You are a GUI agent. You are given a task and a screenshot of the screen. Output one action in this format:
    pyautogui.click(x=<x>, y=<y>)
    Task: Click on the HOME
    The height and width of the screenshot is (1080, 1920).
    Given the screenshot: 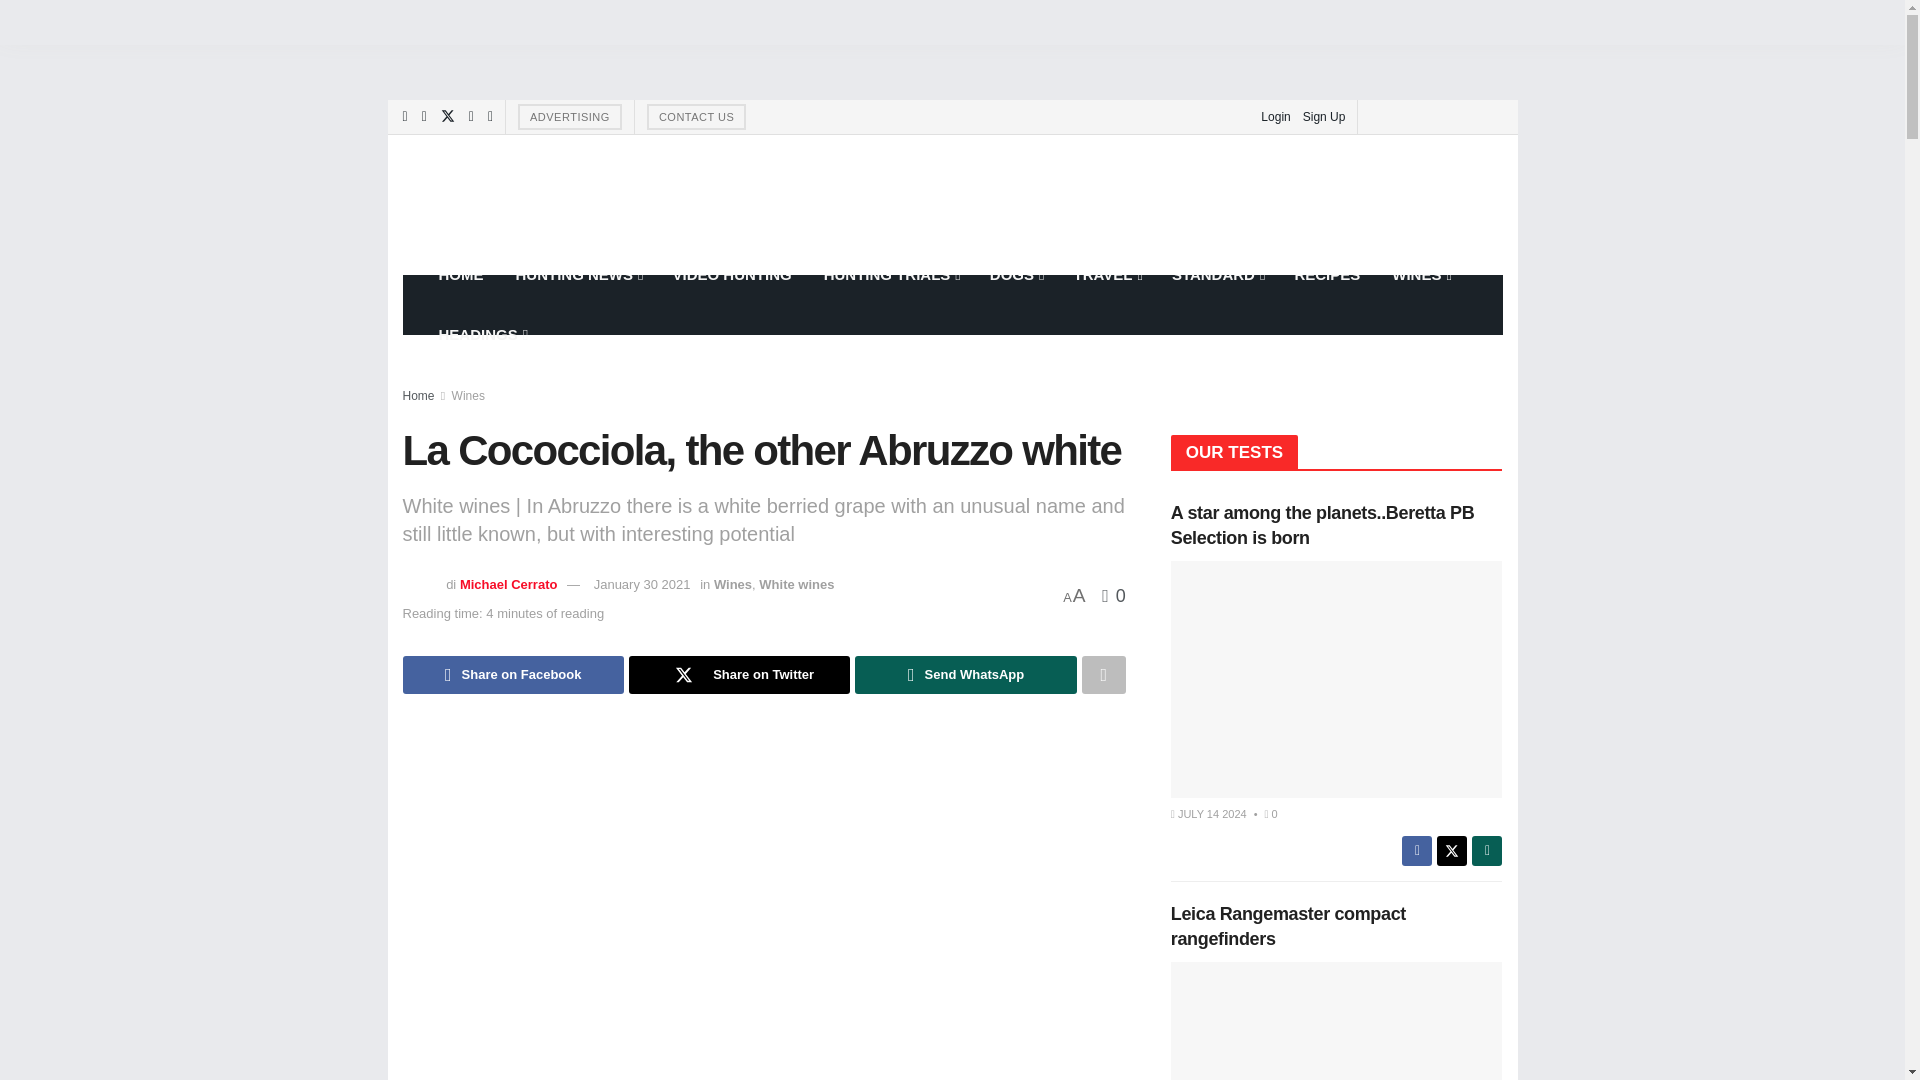 What is the action you would take?
    pyautogui.click(x=460, y=274)
    